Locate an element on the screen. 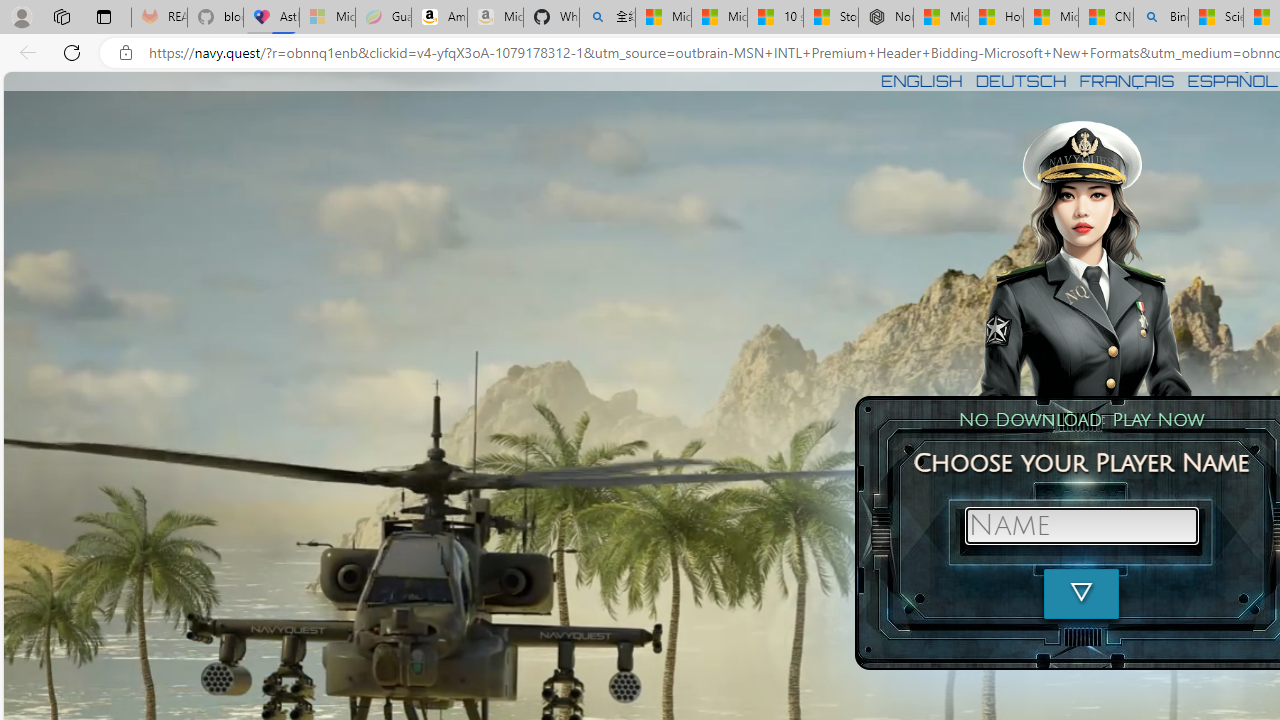 The height and width of the screenshot is (720, 1280). Nordace - Nordace Siena Is Not An Ordinary Backpack is located at coordinates (885, 18).